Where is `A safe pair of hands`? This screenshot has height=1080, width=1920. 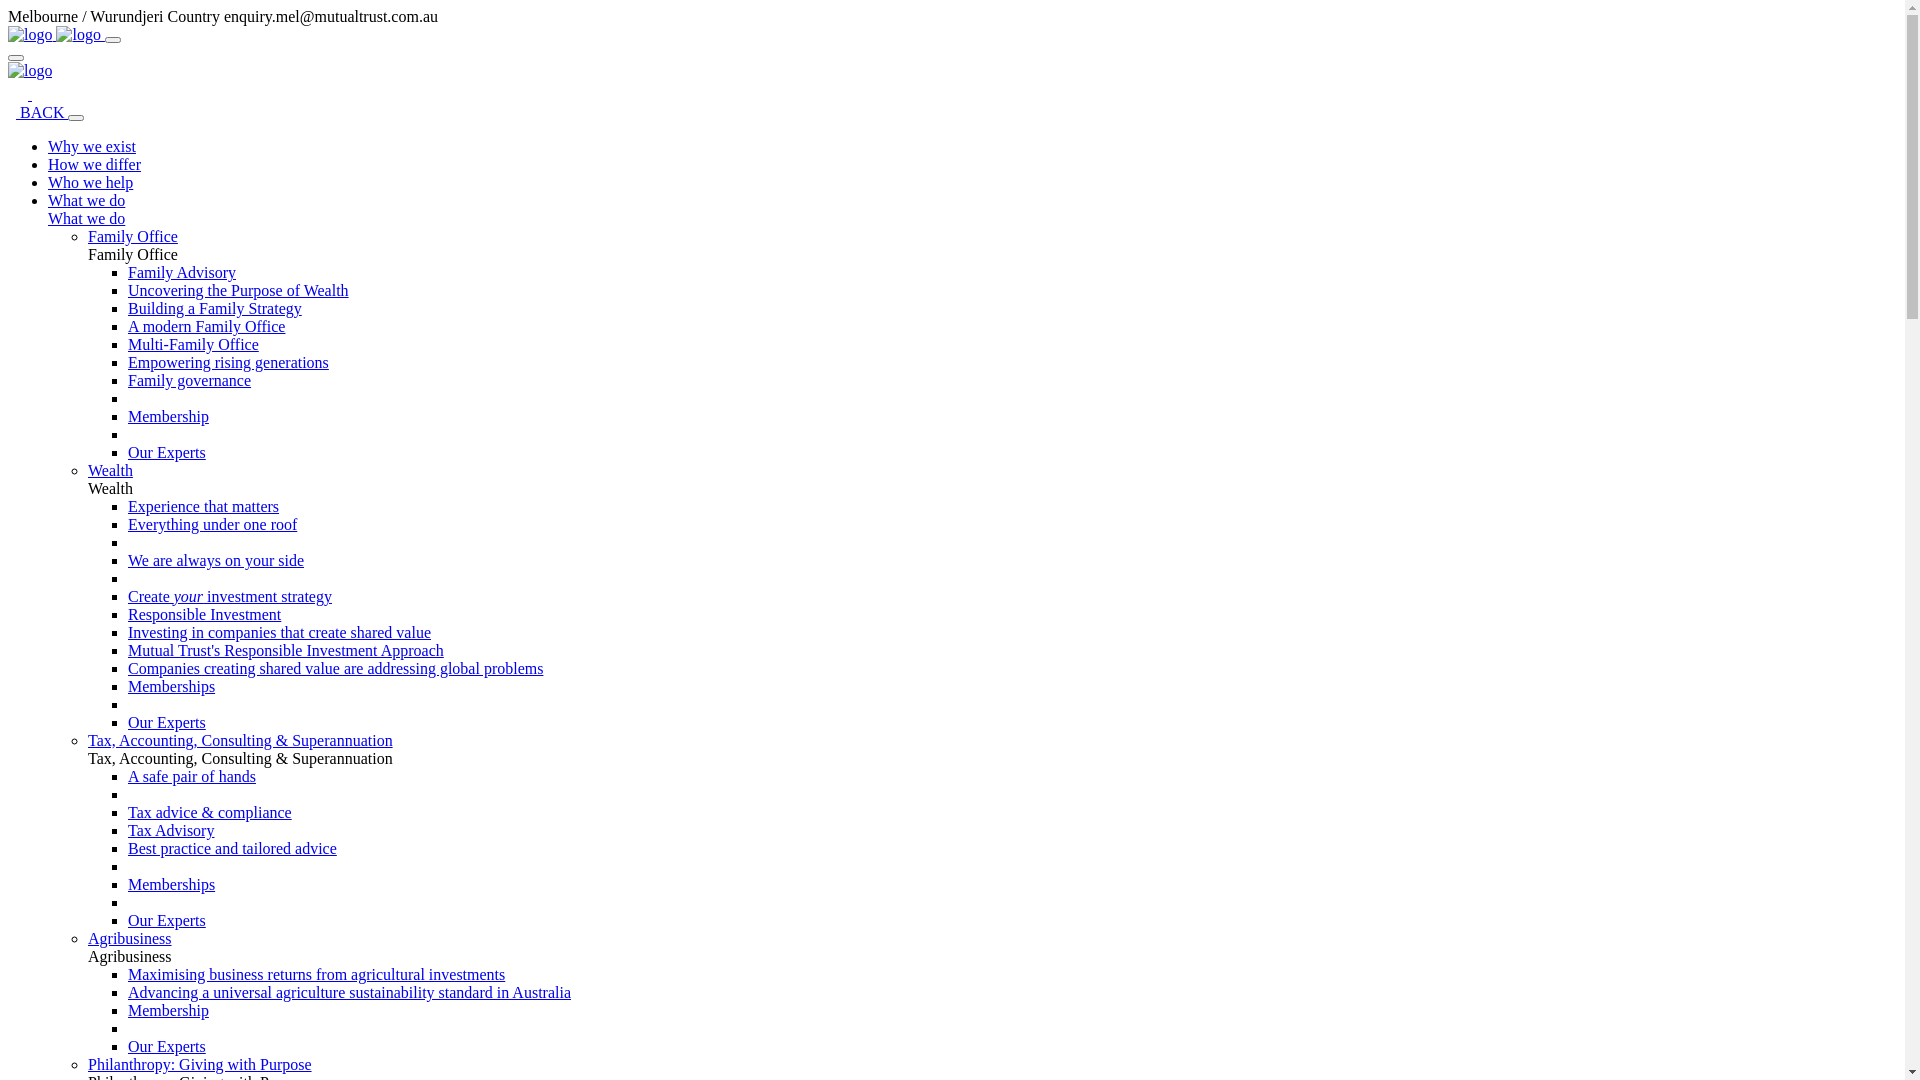 A safe pair of hands is located at coordinates (192, 776).